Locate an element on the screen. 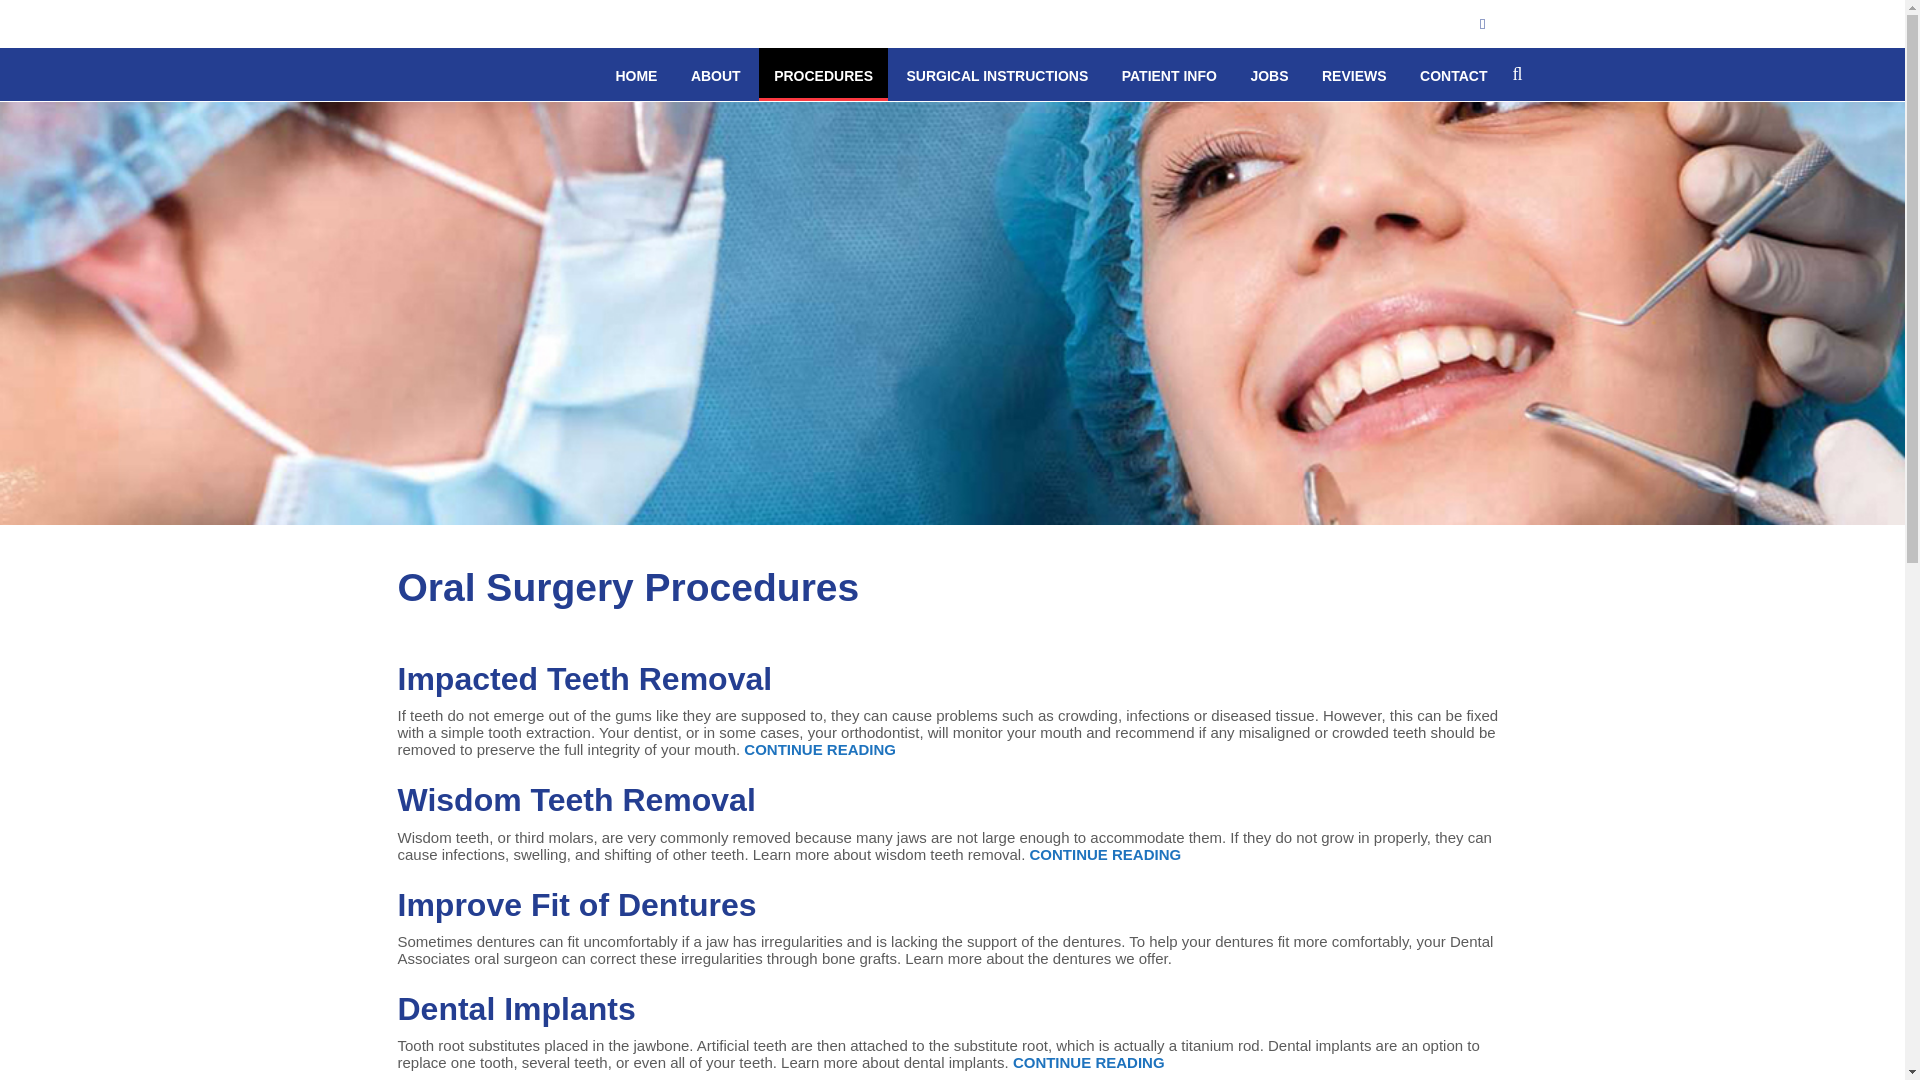 The image size is (1920, 1080). CONTINUE READING is located at coordinates (1106, 854).